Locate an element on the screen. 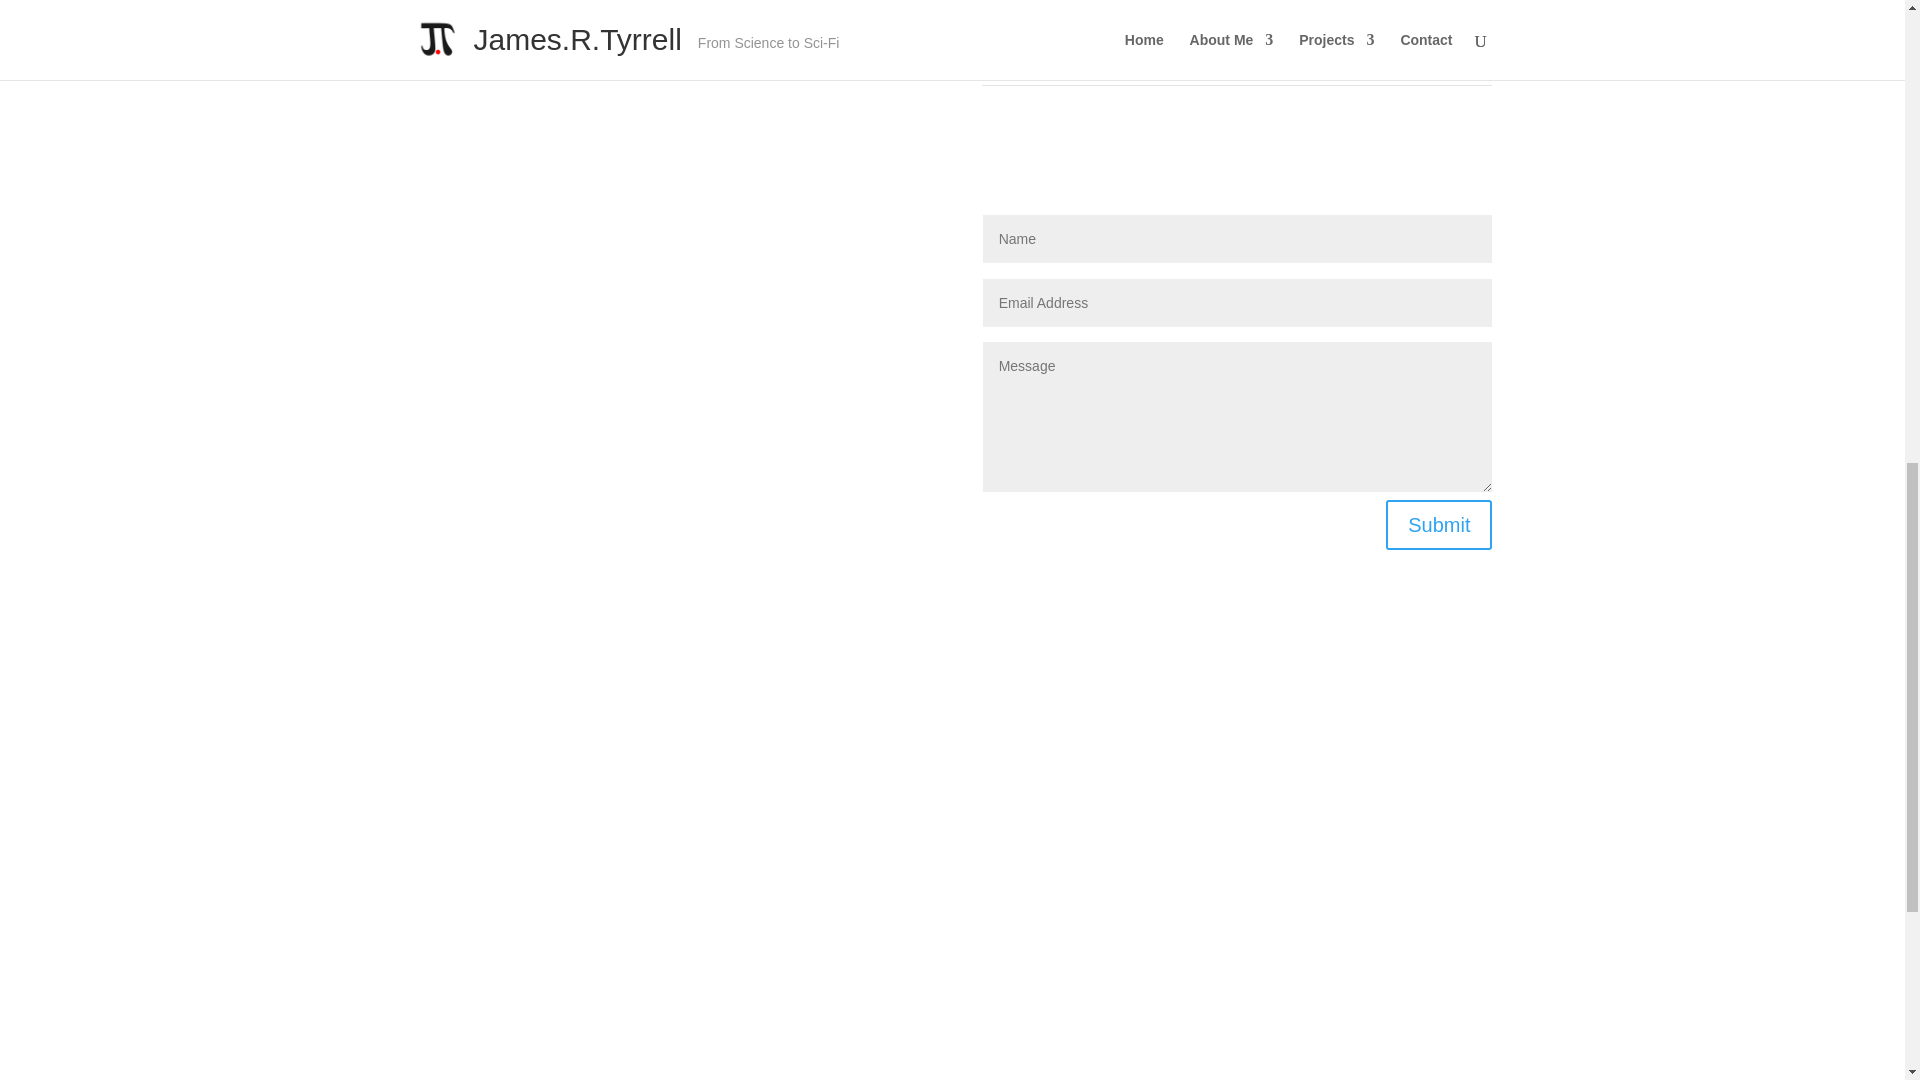 This screenshot has width=1920, height=1080. Follow on X is located at coordinates (588, 574).